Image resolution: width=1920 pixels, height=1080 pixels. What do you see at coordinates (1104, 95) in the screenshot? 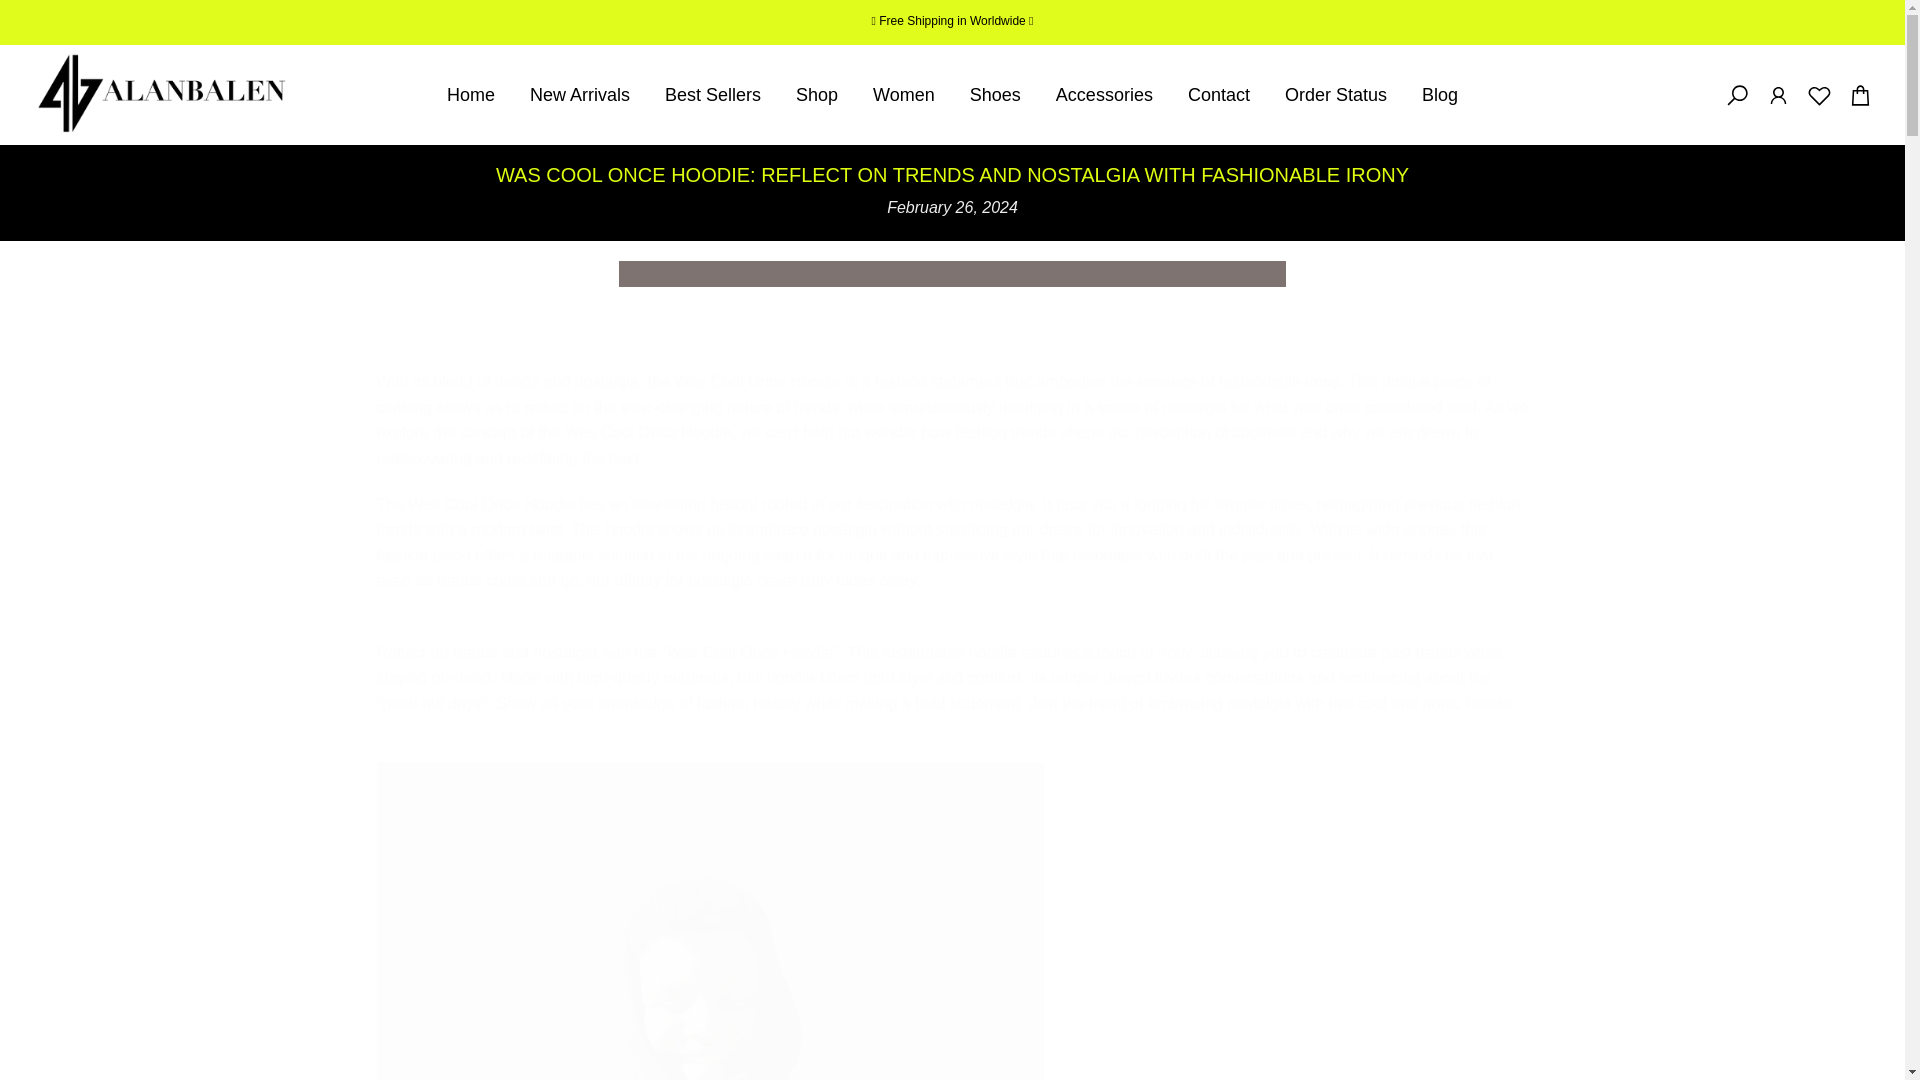
I see `Accessories` at bounding box center [1104, 95].